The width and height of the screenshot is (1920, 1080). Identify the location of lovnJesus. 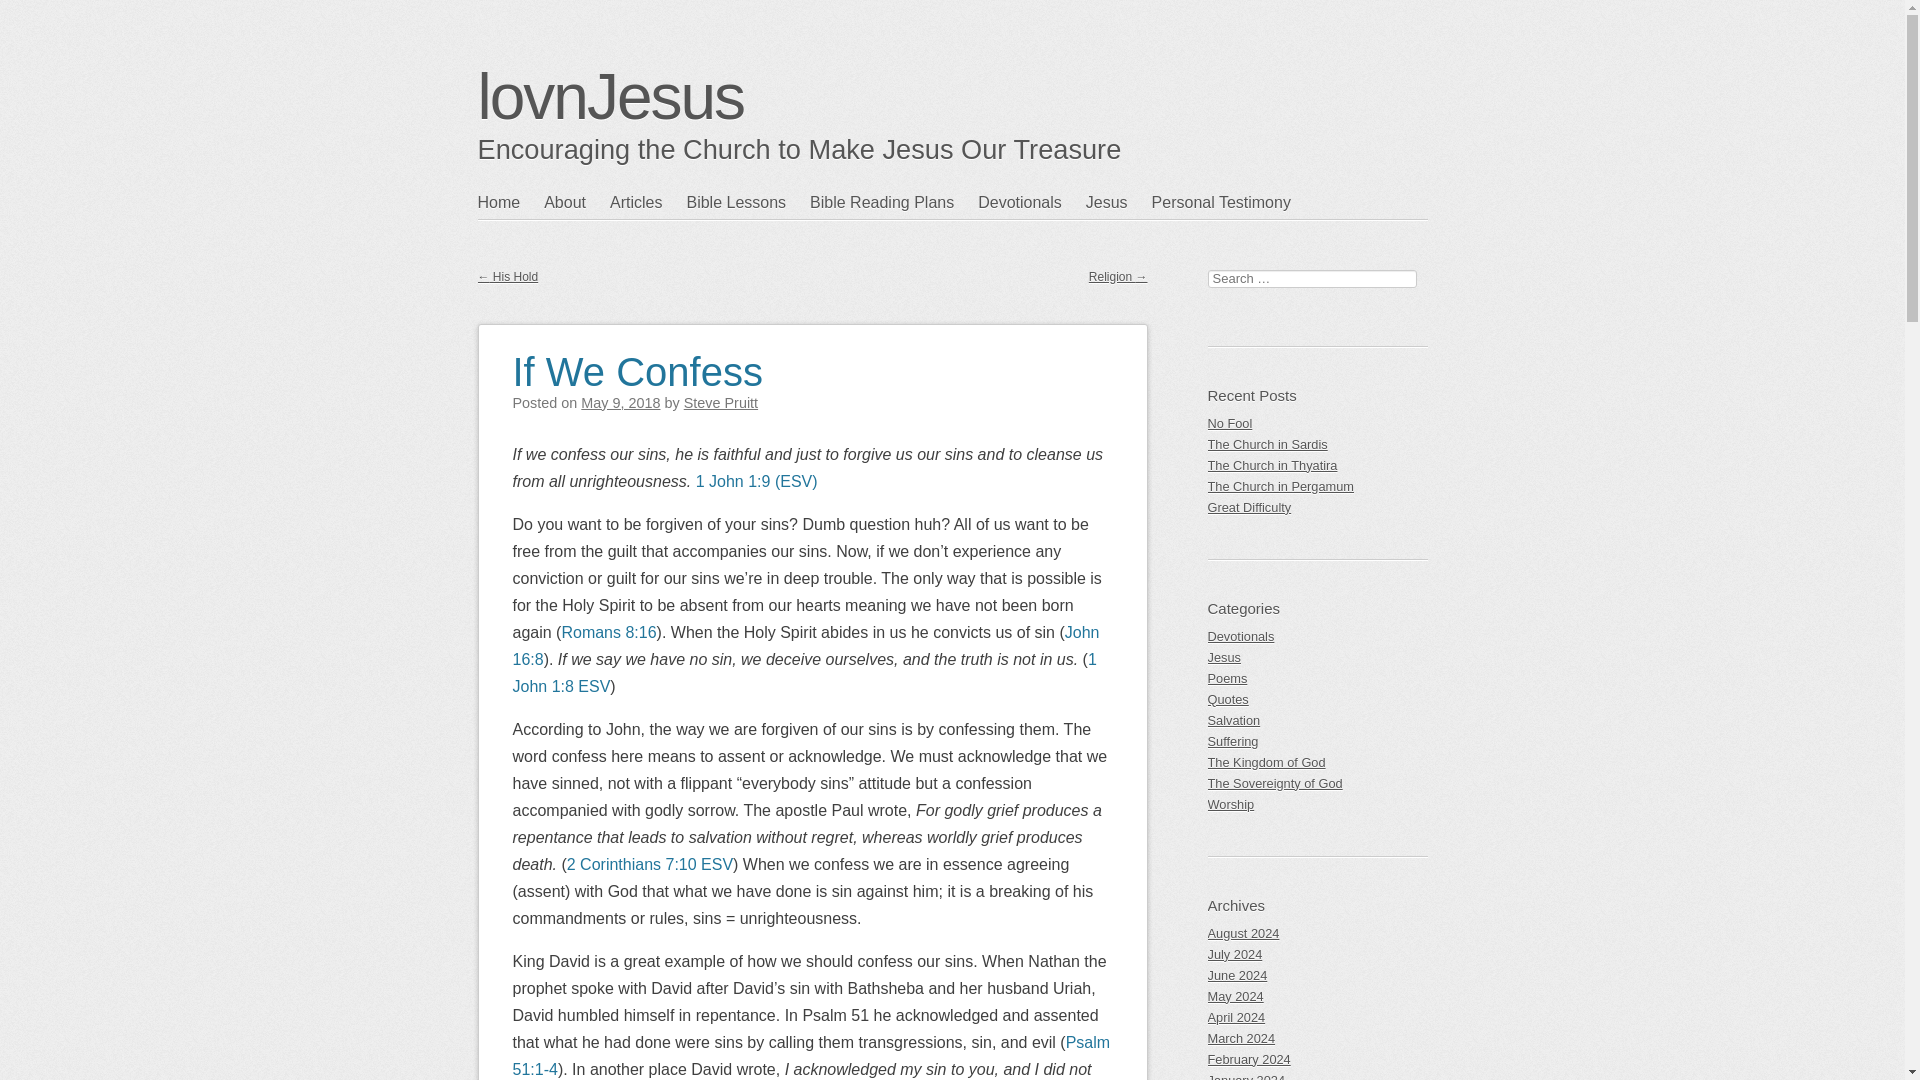
(611, 96).